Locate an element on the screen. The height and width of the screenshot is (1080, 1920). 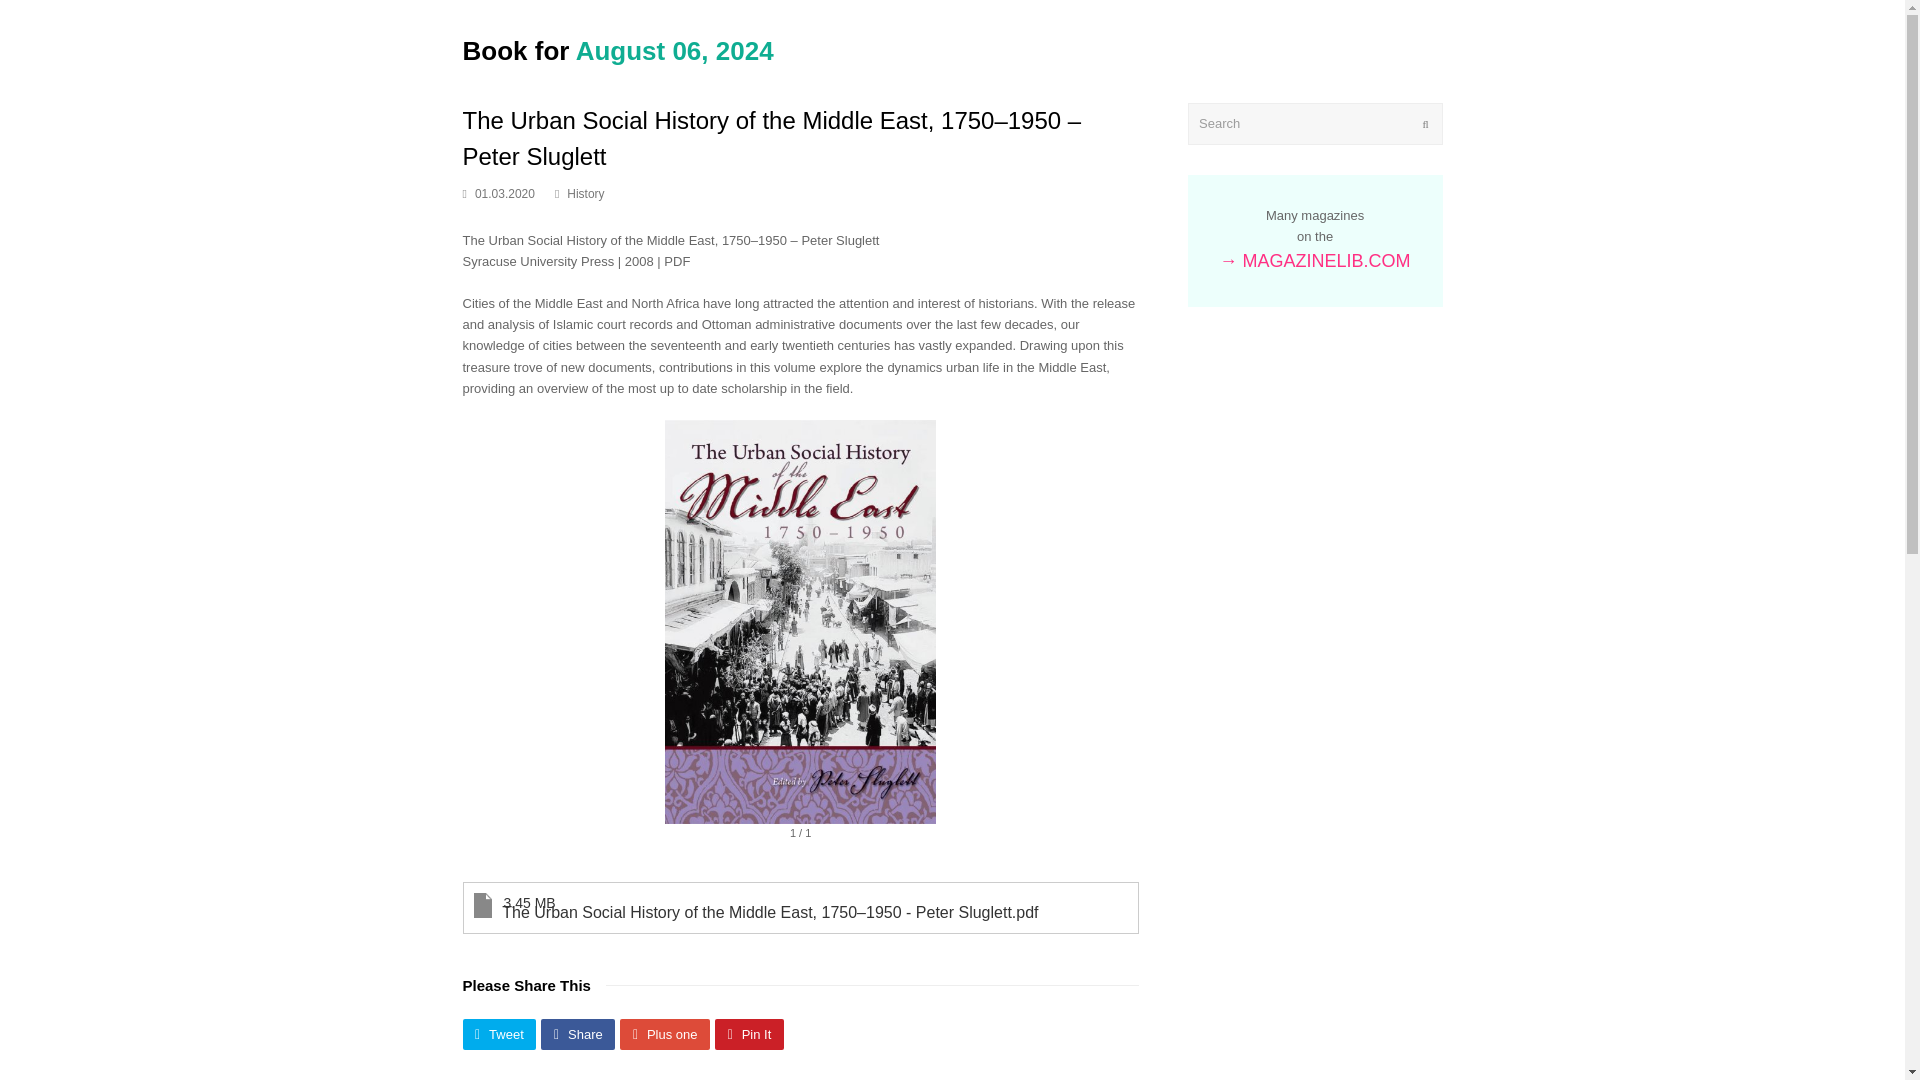
History is located at coordinates (585, 193).